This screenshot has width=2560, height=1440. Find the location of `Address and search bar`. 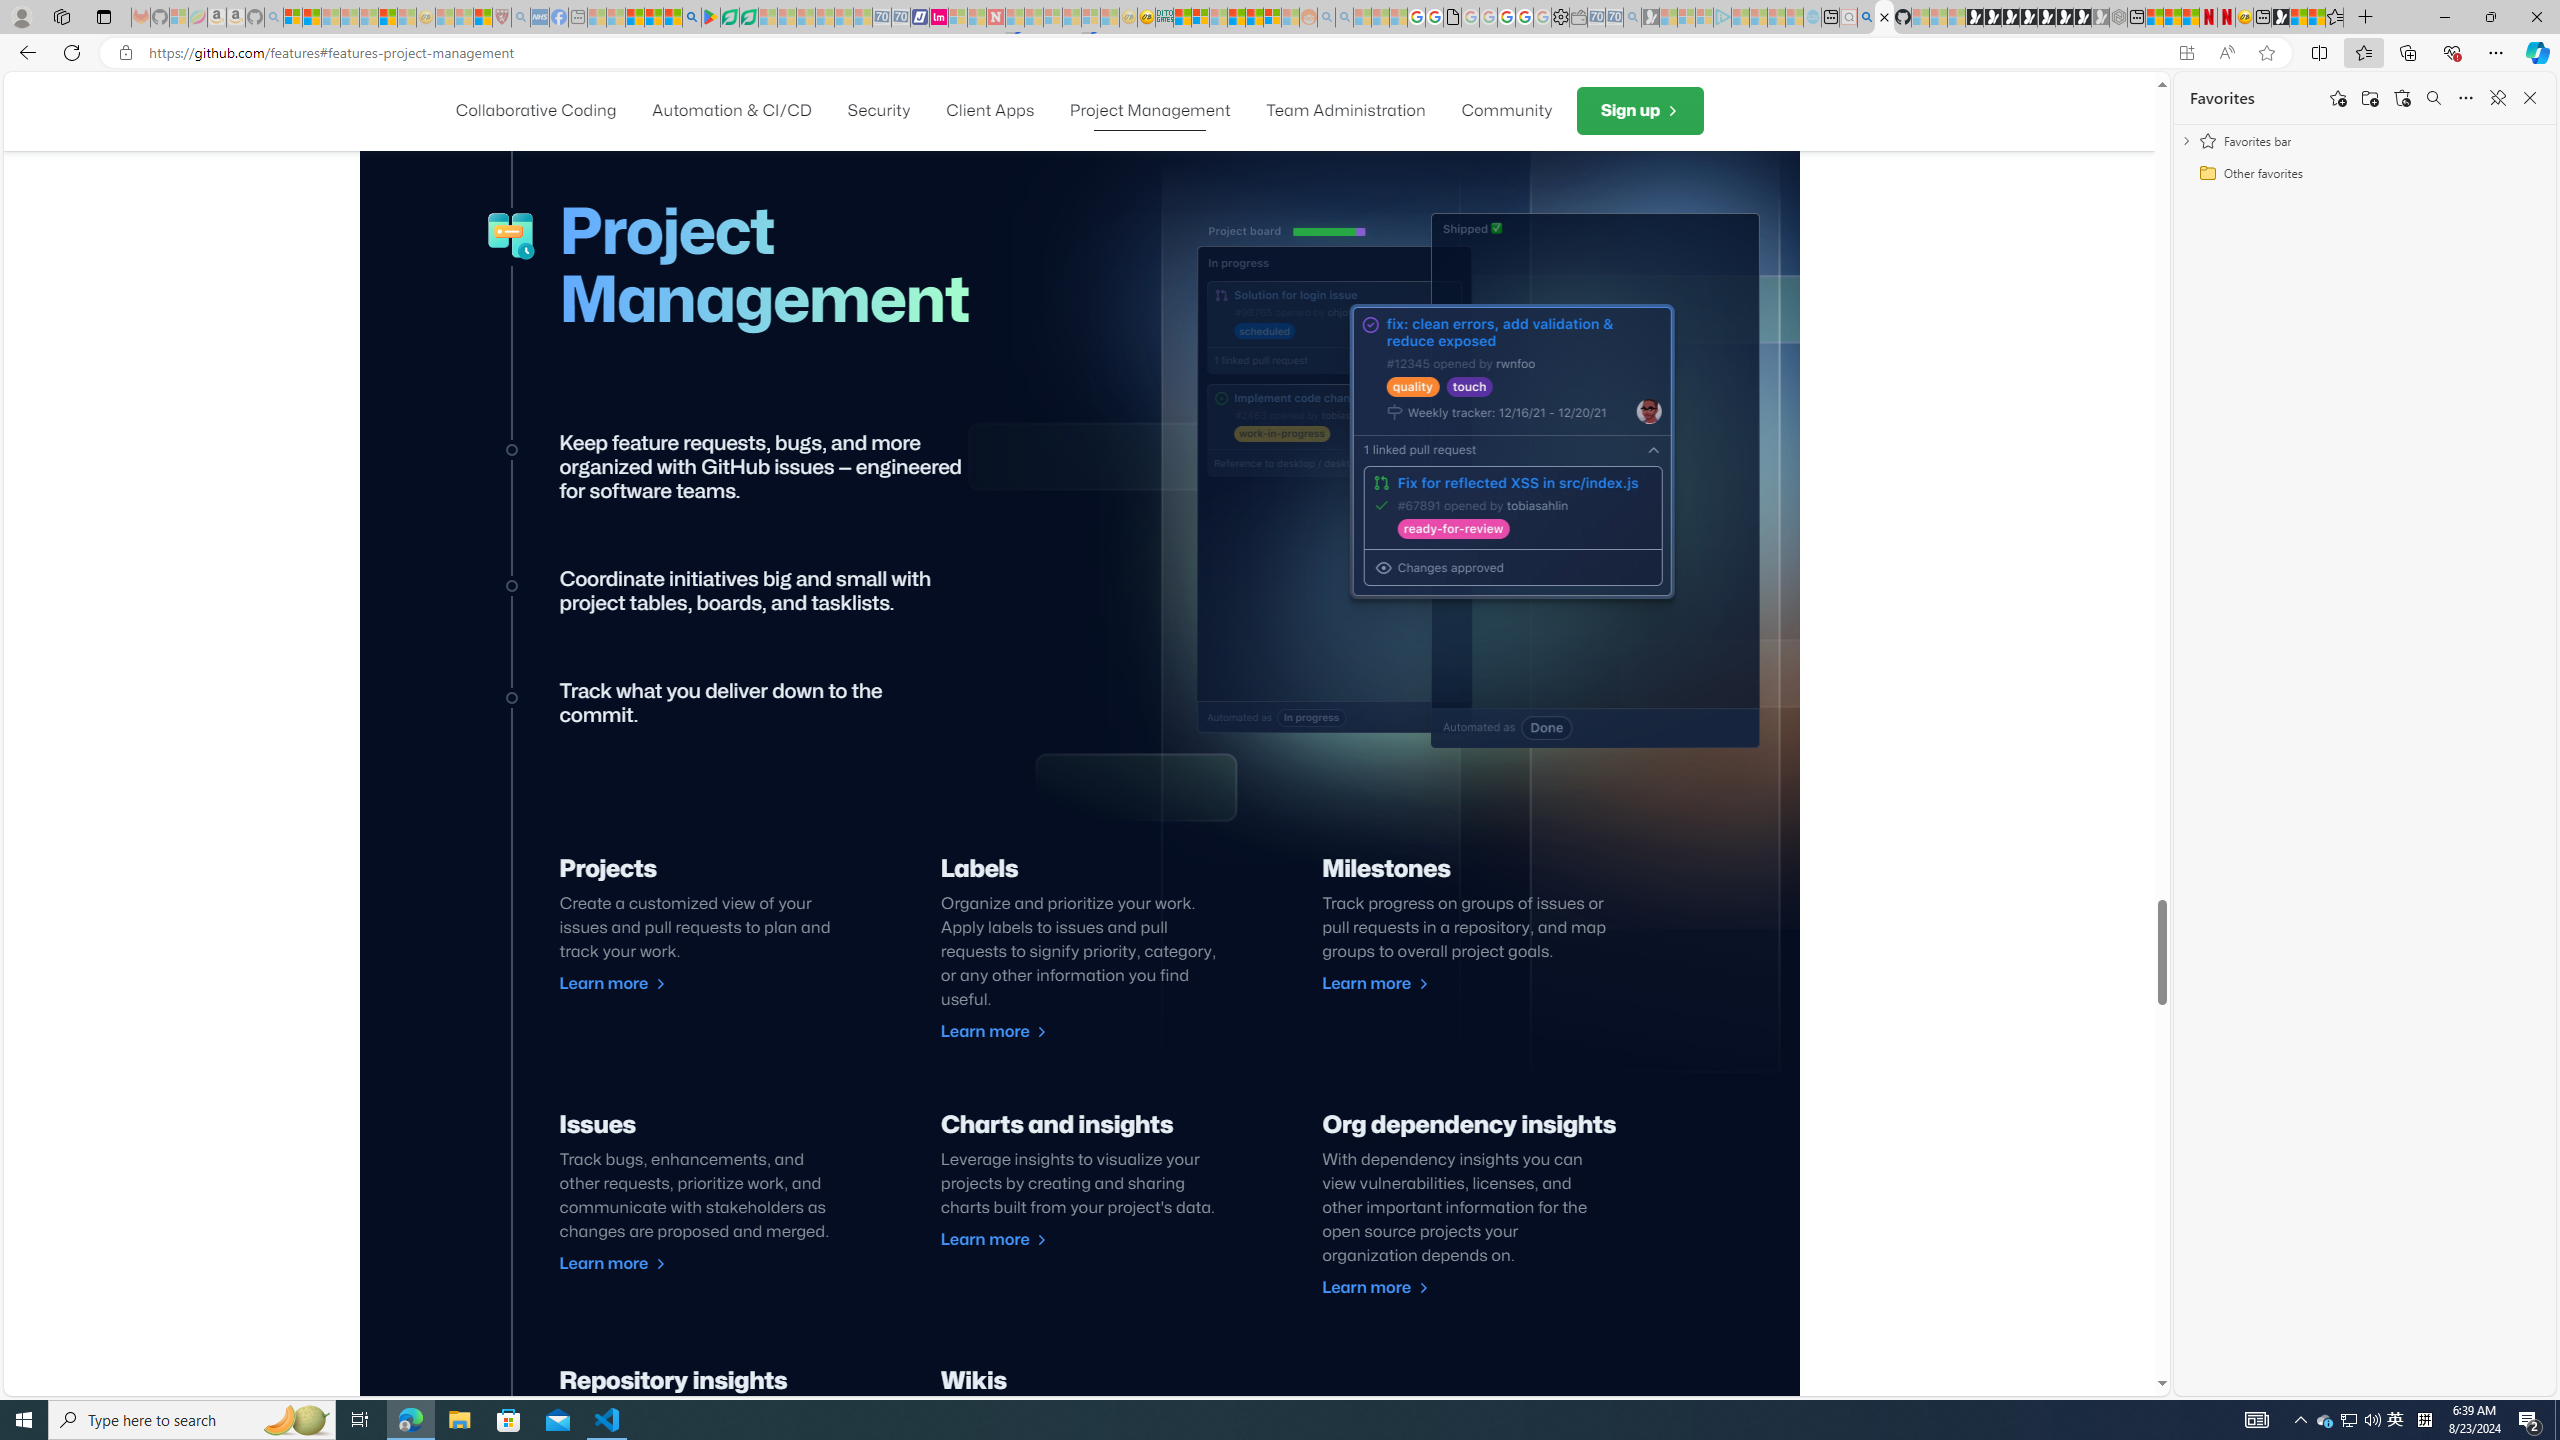

Address and search bar is located at coordinates (1158, 53).